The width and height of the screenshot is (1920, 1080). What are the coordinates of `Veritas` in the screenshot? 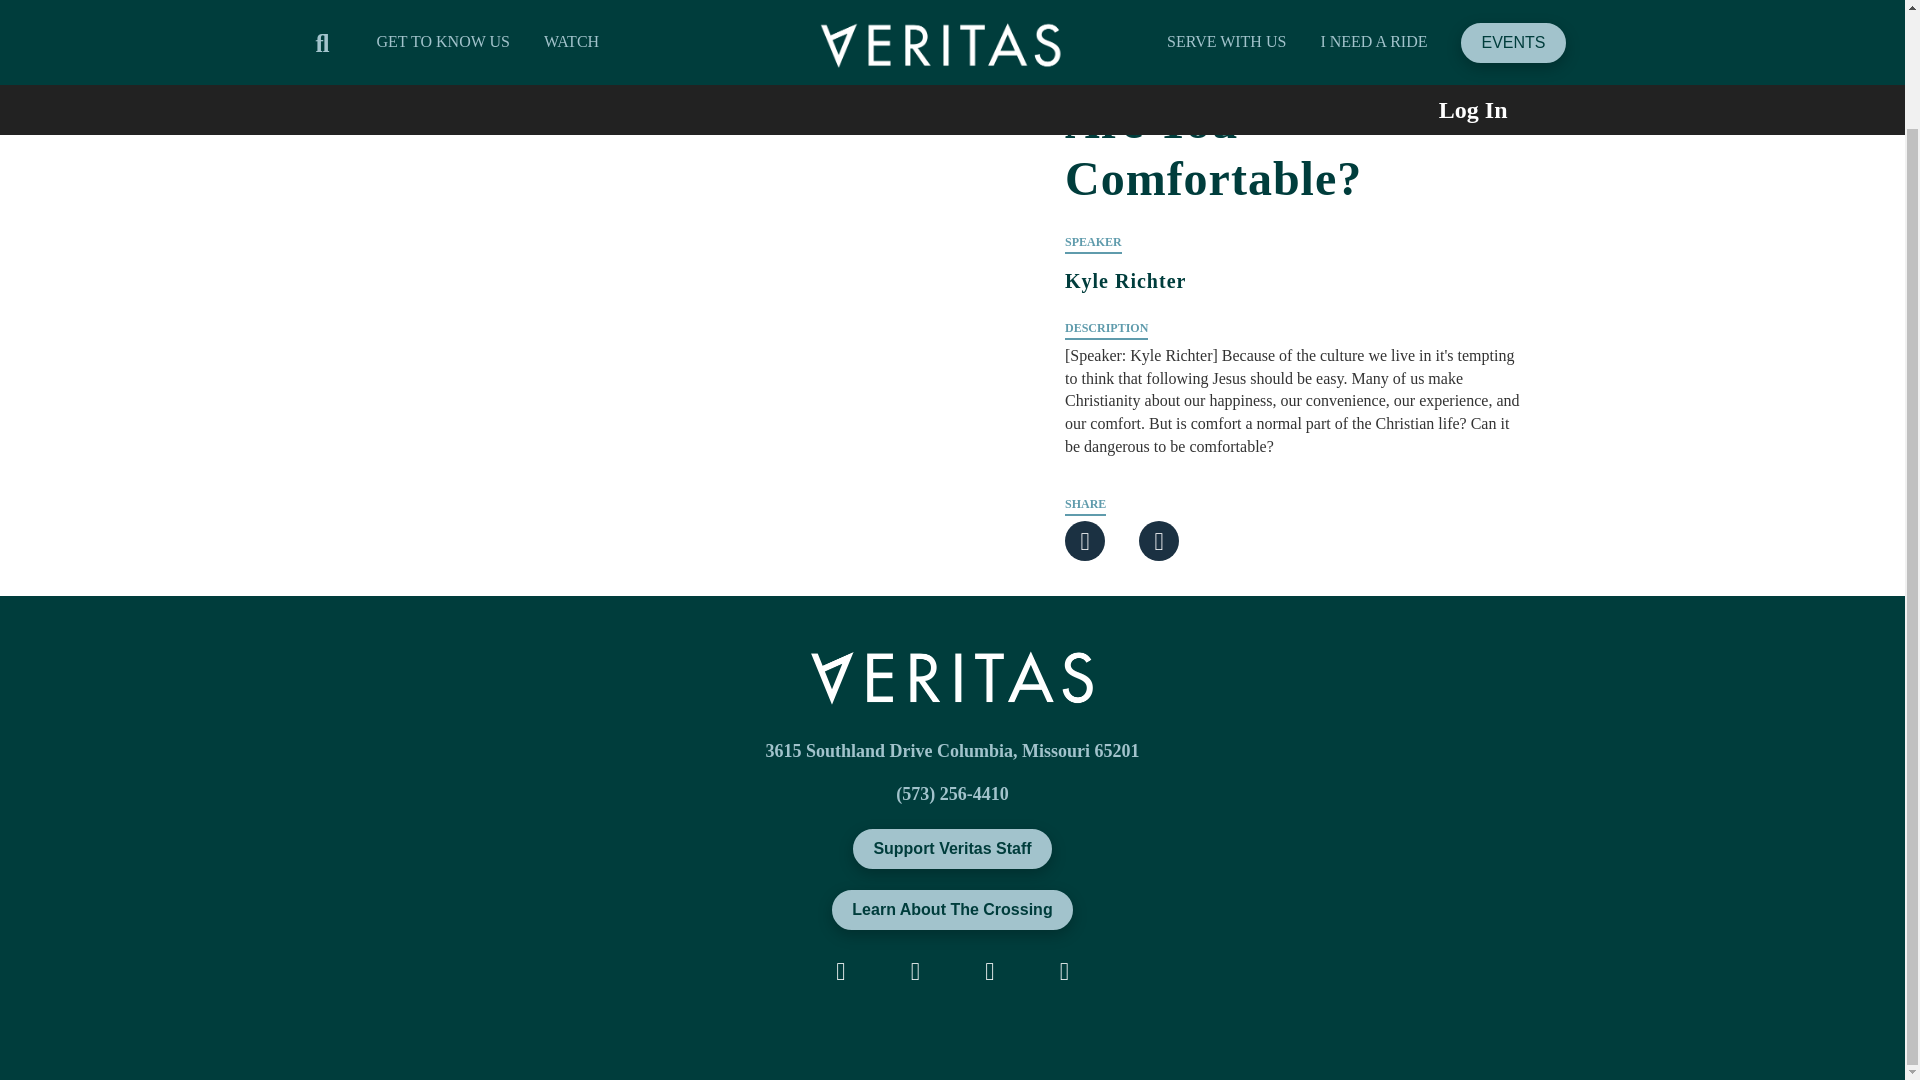 It's located at (421, 22).